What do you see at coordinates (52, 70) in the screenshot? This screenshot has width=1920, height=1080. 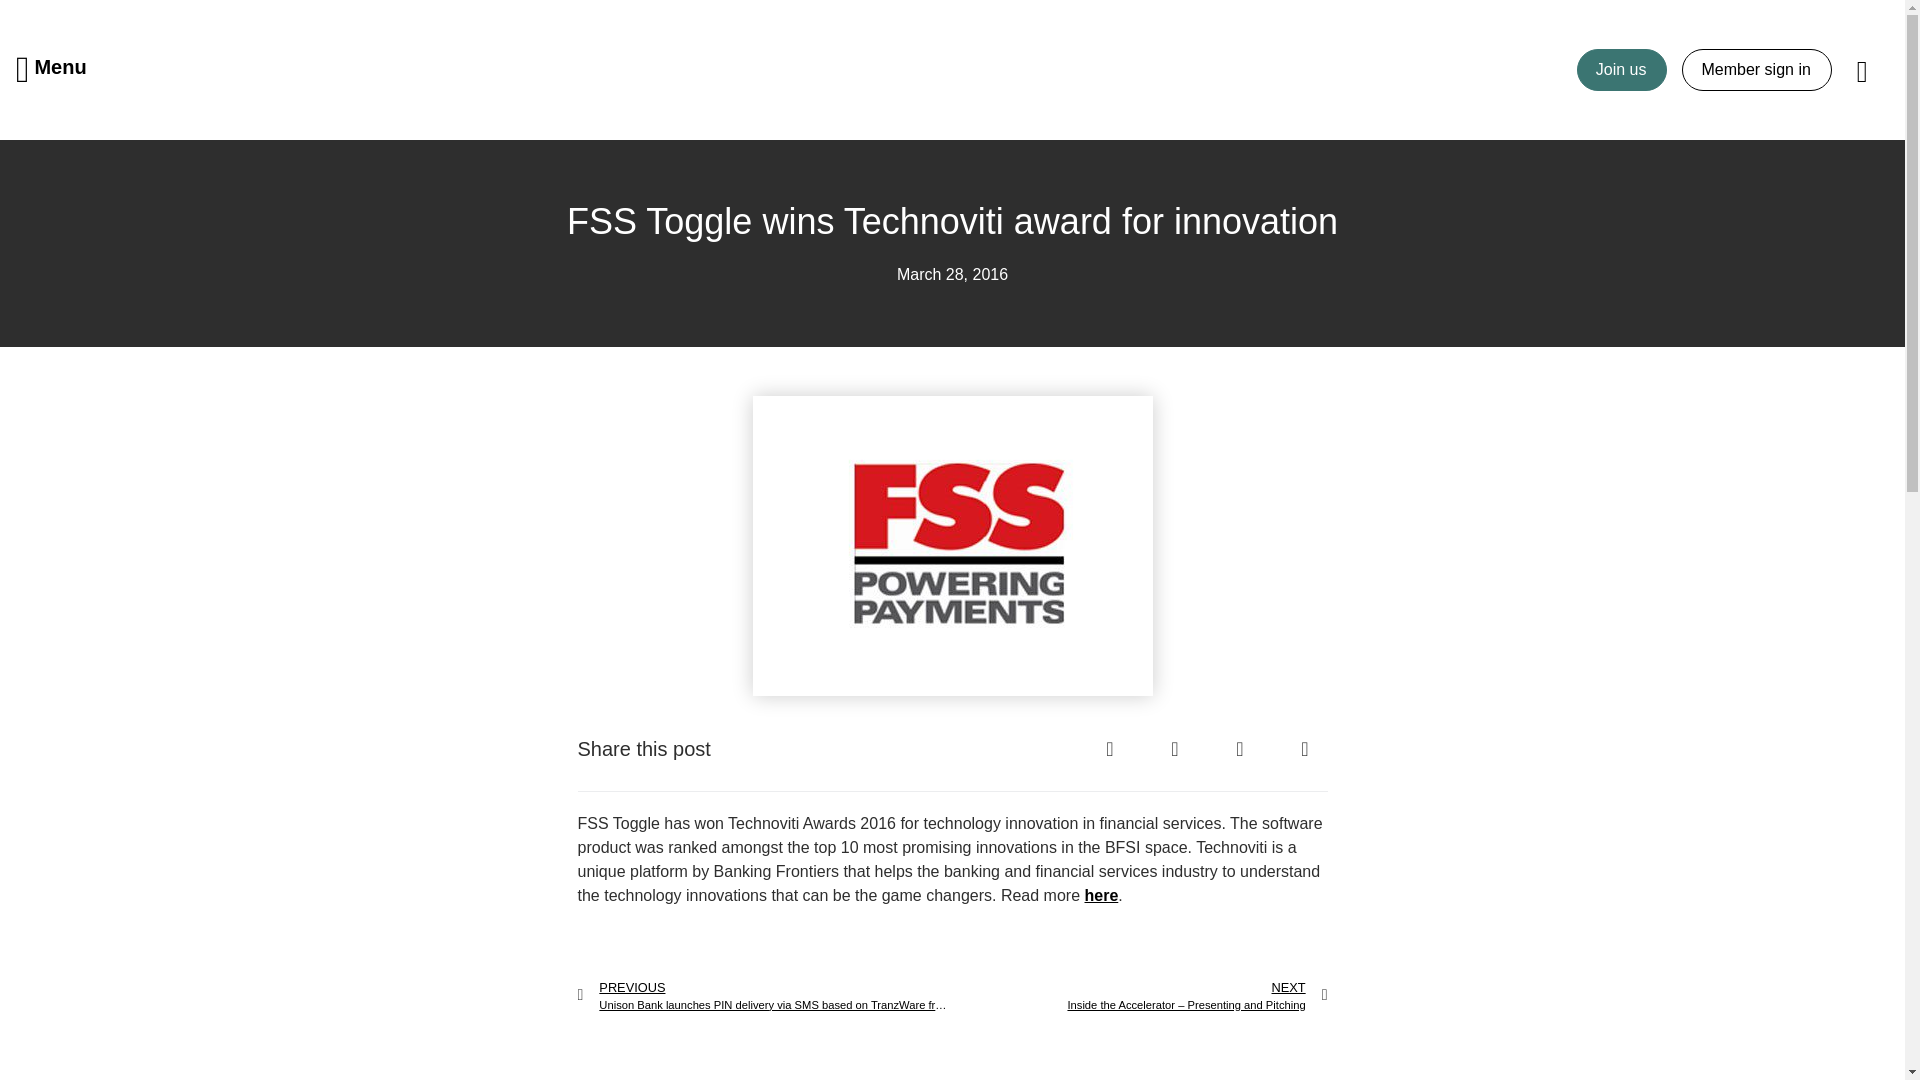 I see `Menu` at bounding box center [52, 70].